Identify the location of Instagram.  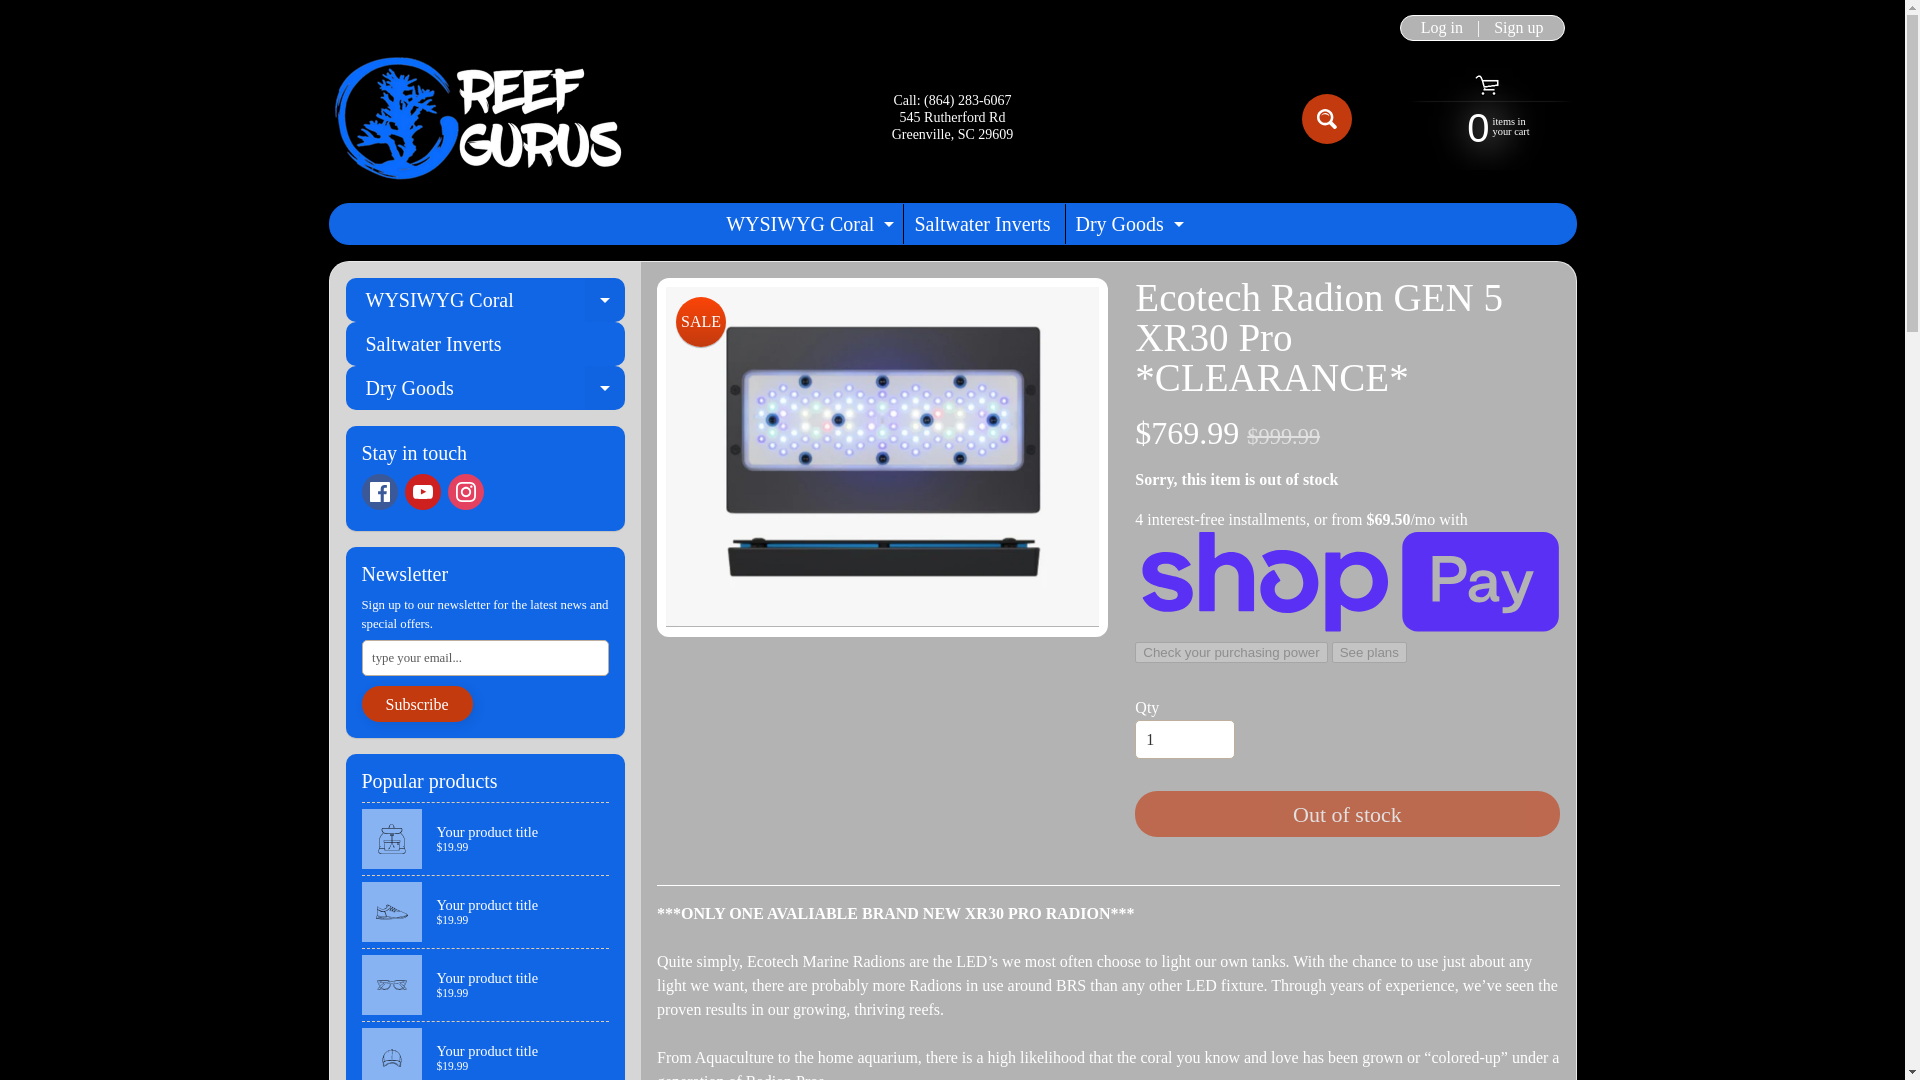
(1126, 224).